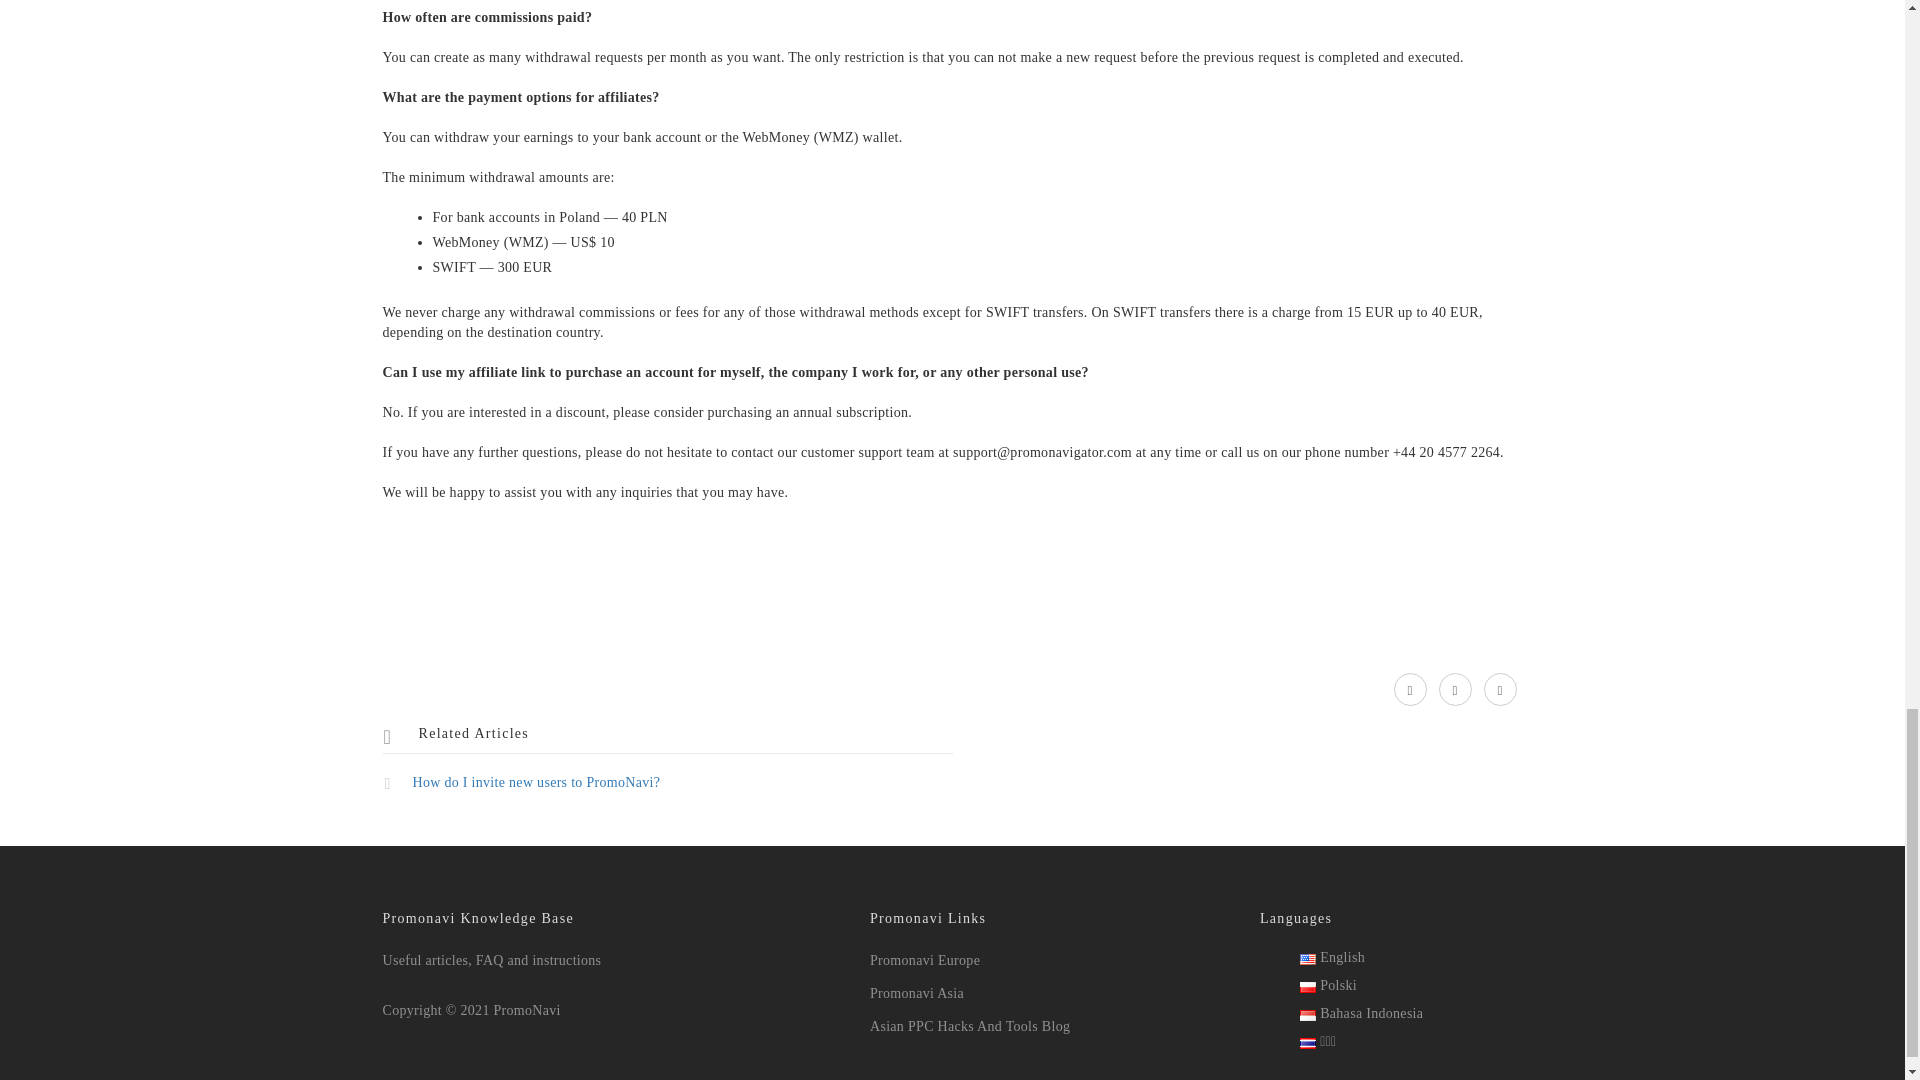  I want to click on Bahasa Indonesia, so click(1360, 1012).